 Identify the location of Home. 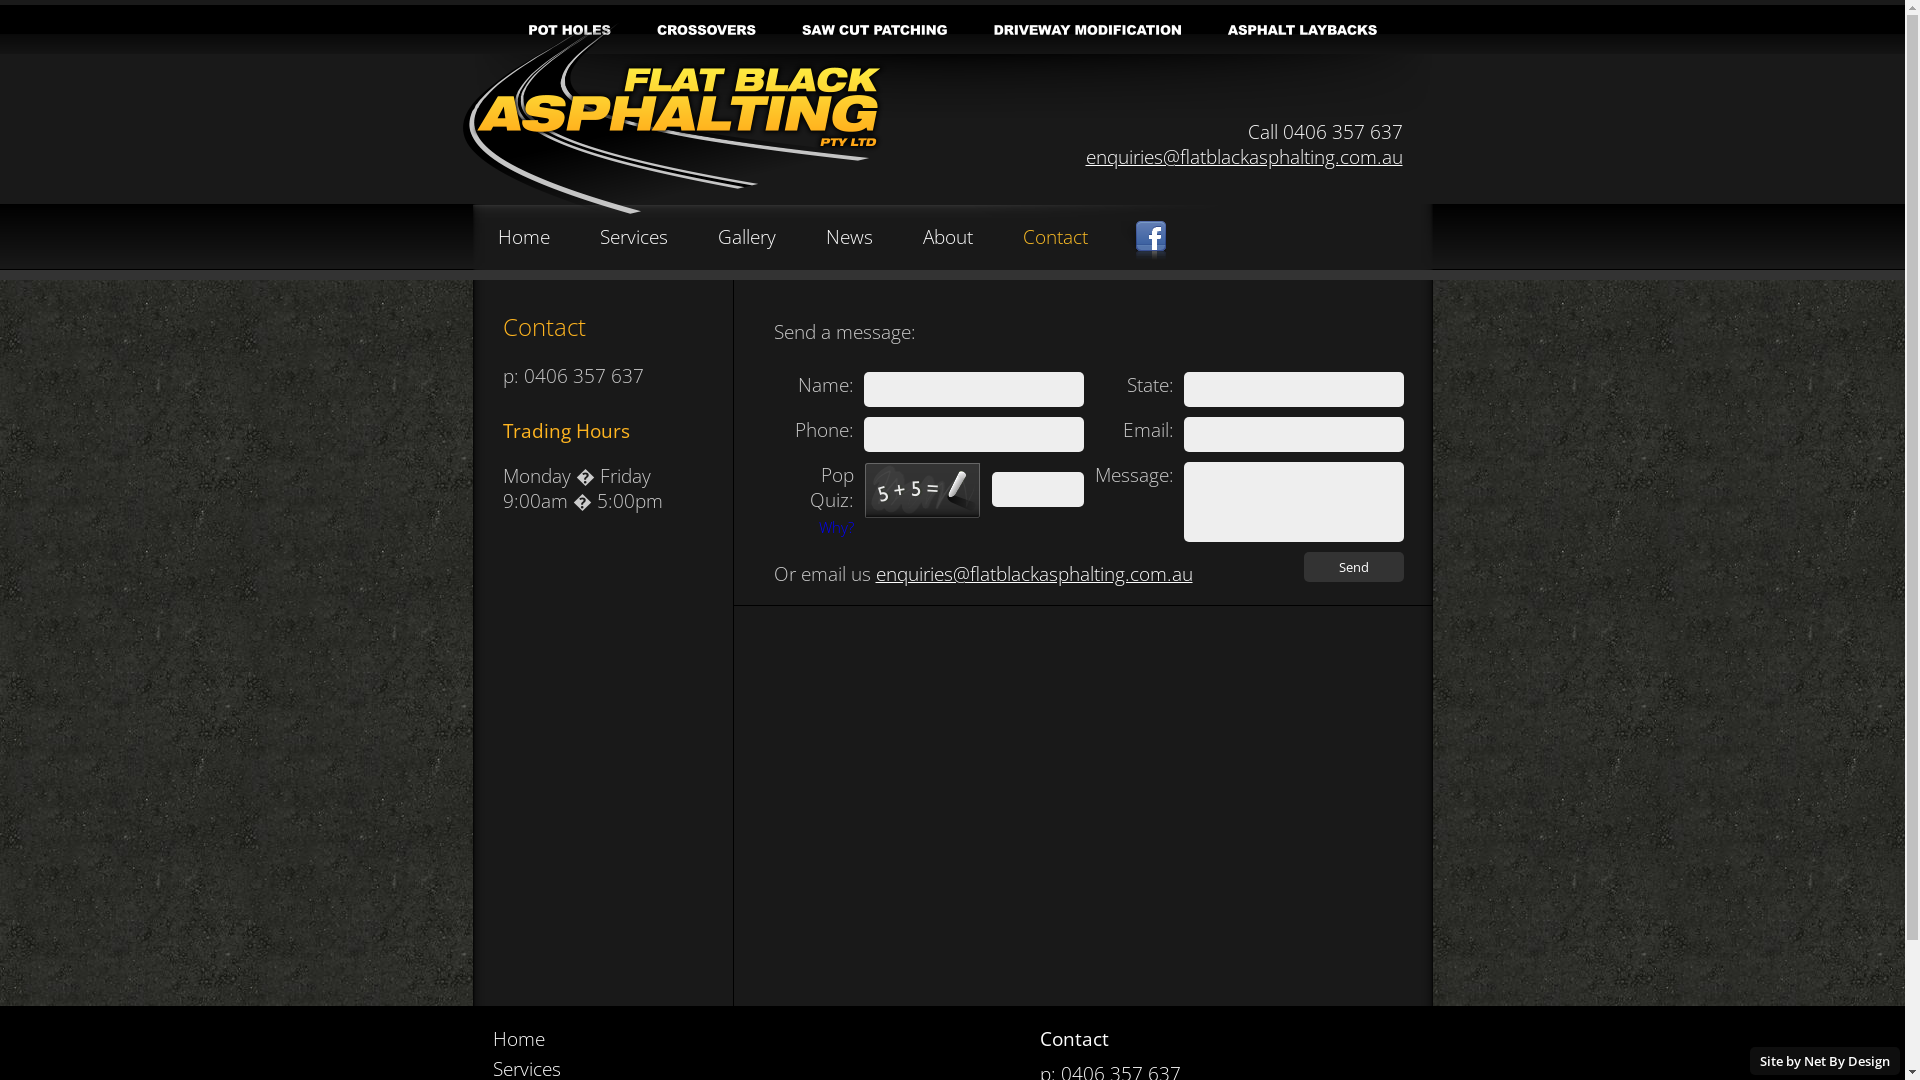
(526, 1038).